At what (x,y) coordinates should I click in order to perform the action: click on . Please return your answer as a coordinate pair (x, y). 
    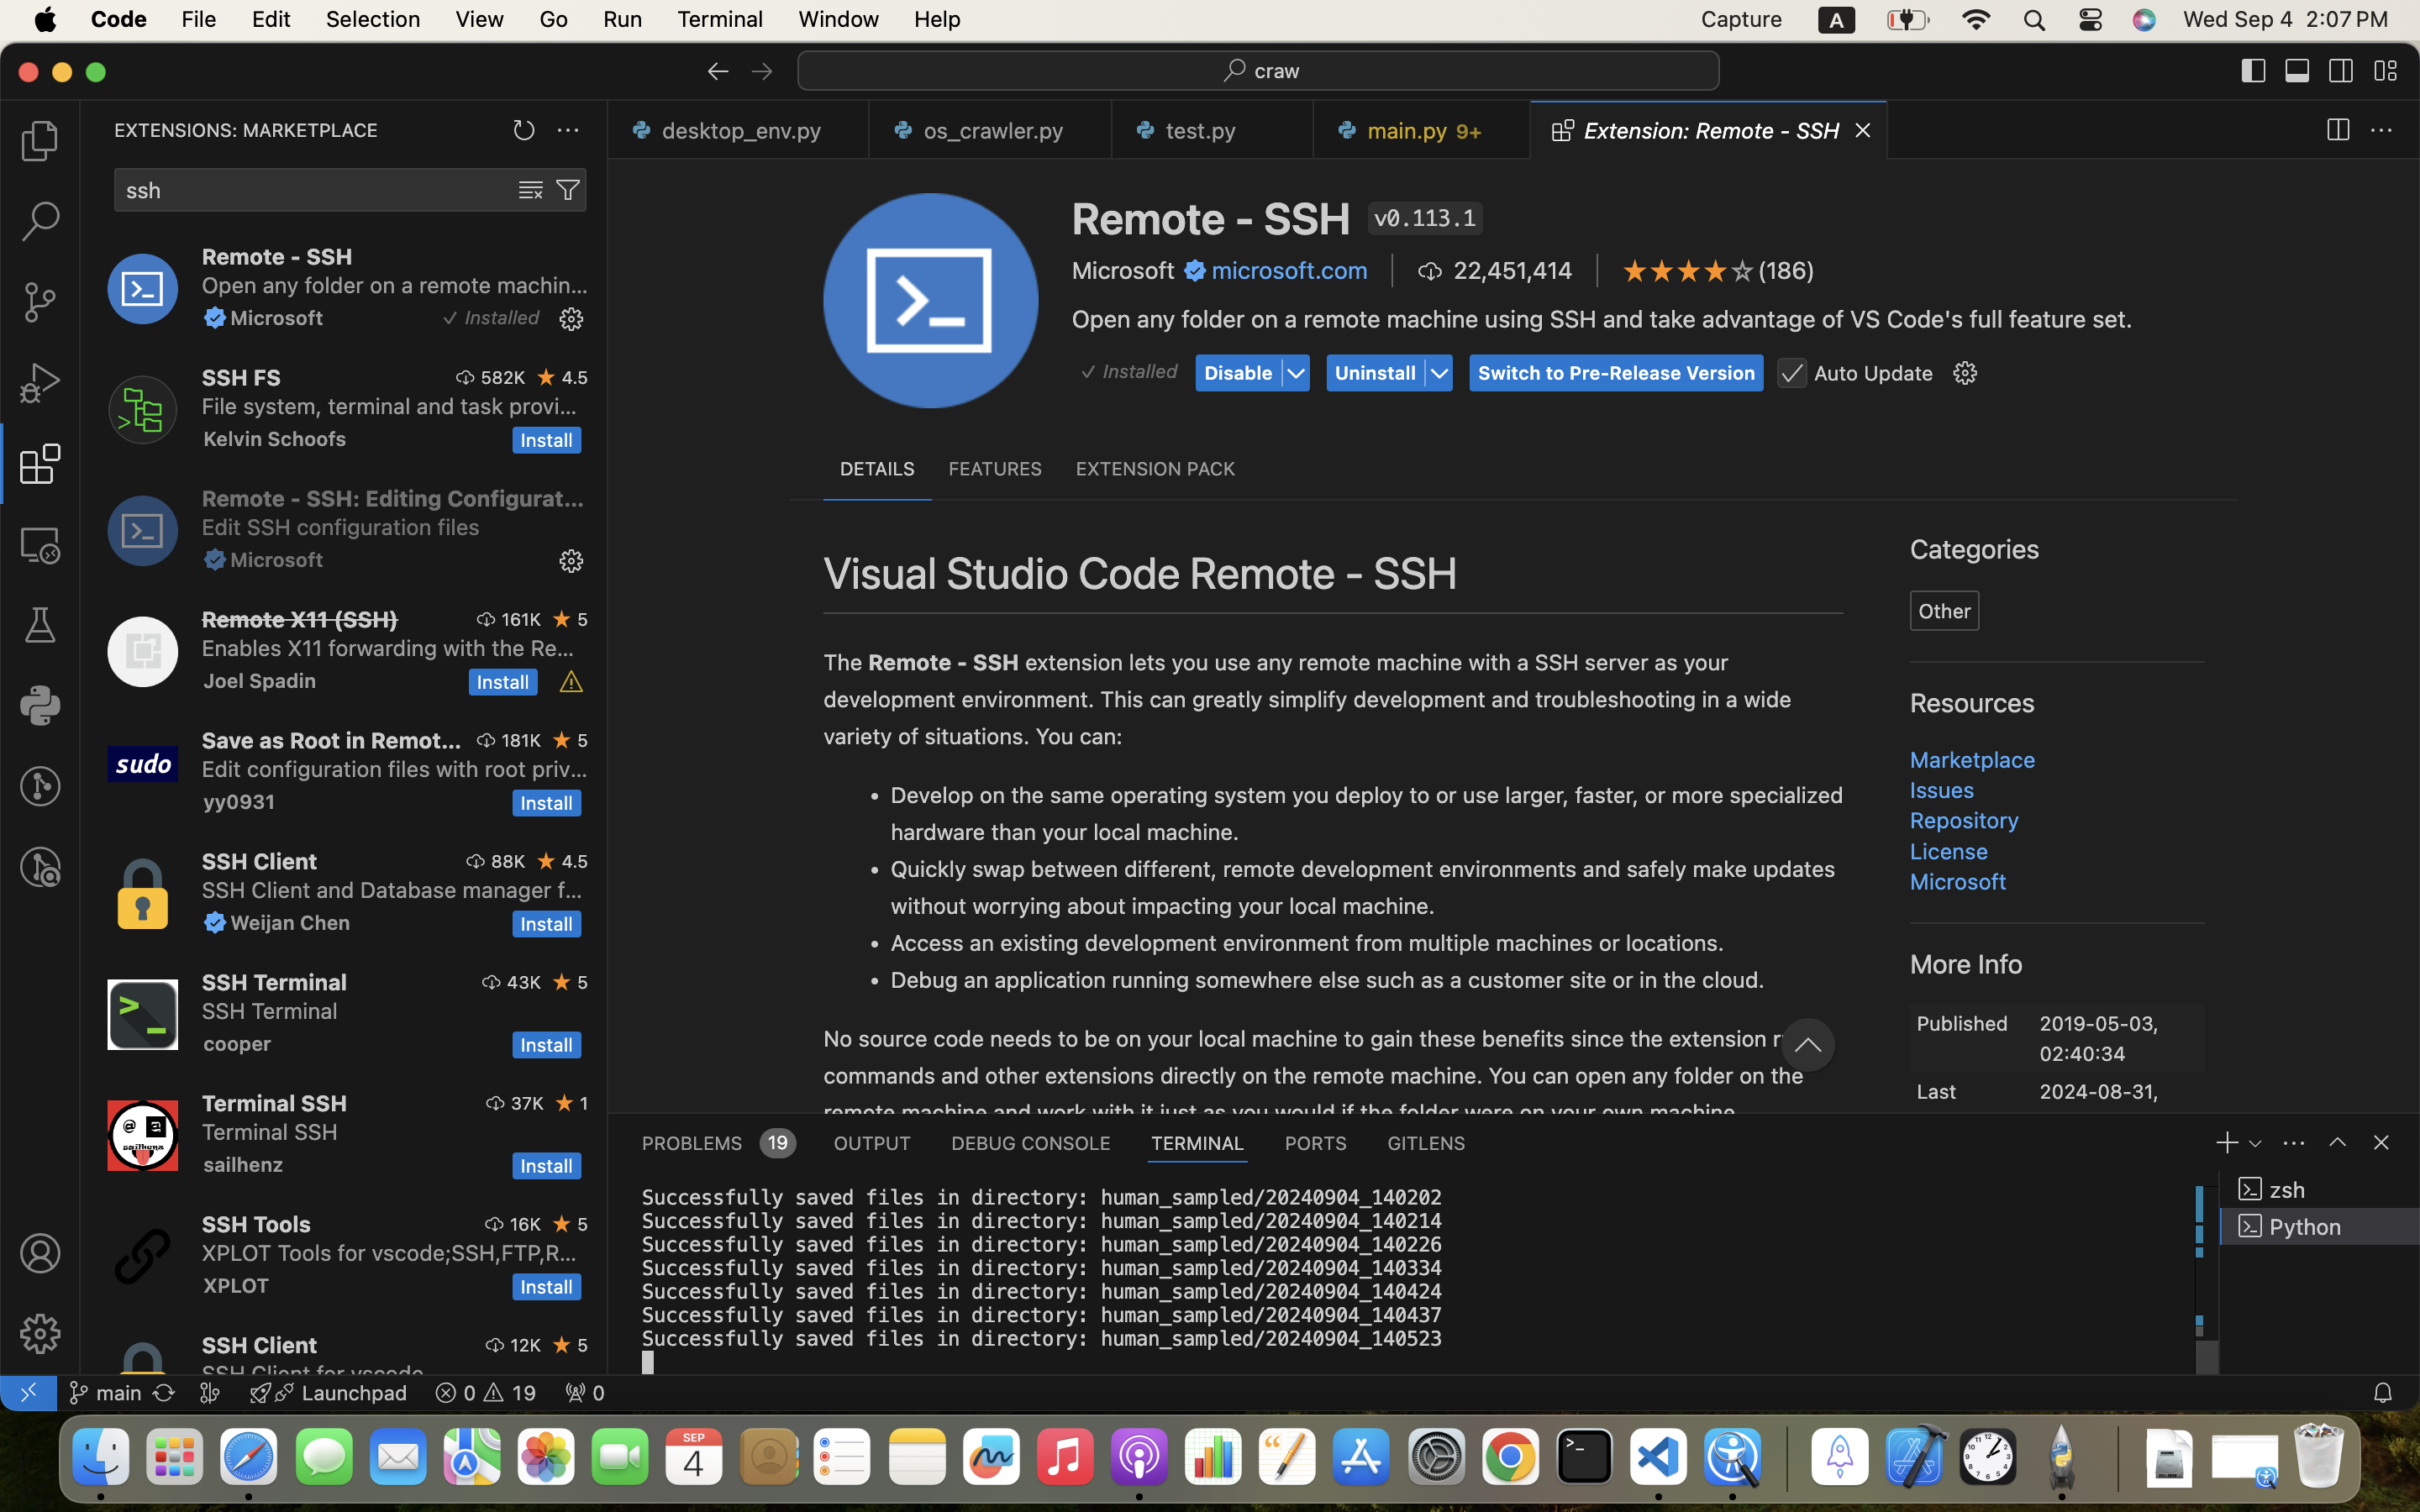
    Looking at the image, I should click on (2342, 71).